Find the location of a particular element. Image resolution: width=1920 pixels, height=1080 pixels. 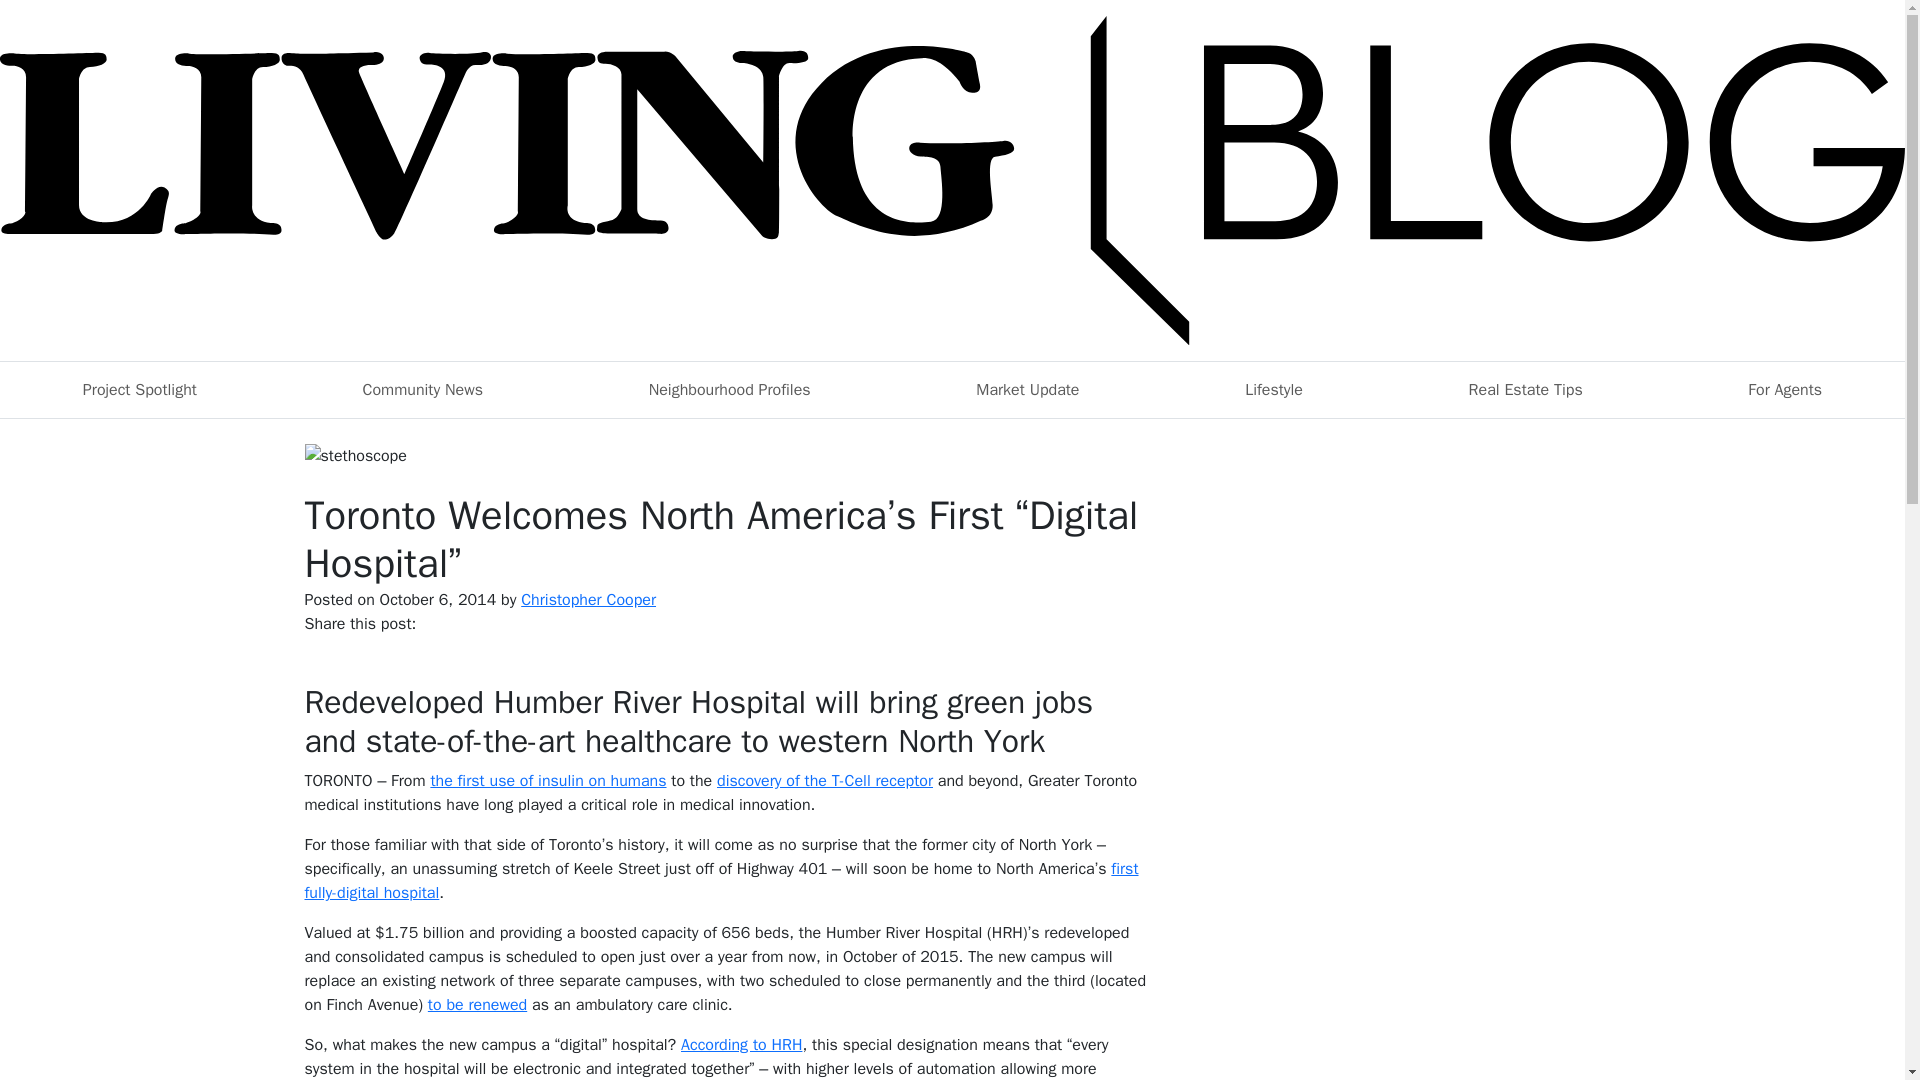

According to HRH is located at coordinates (742, 1044).